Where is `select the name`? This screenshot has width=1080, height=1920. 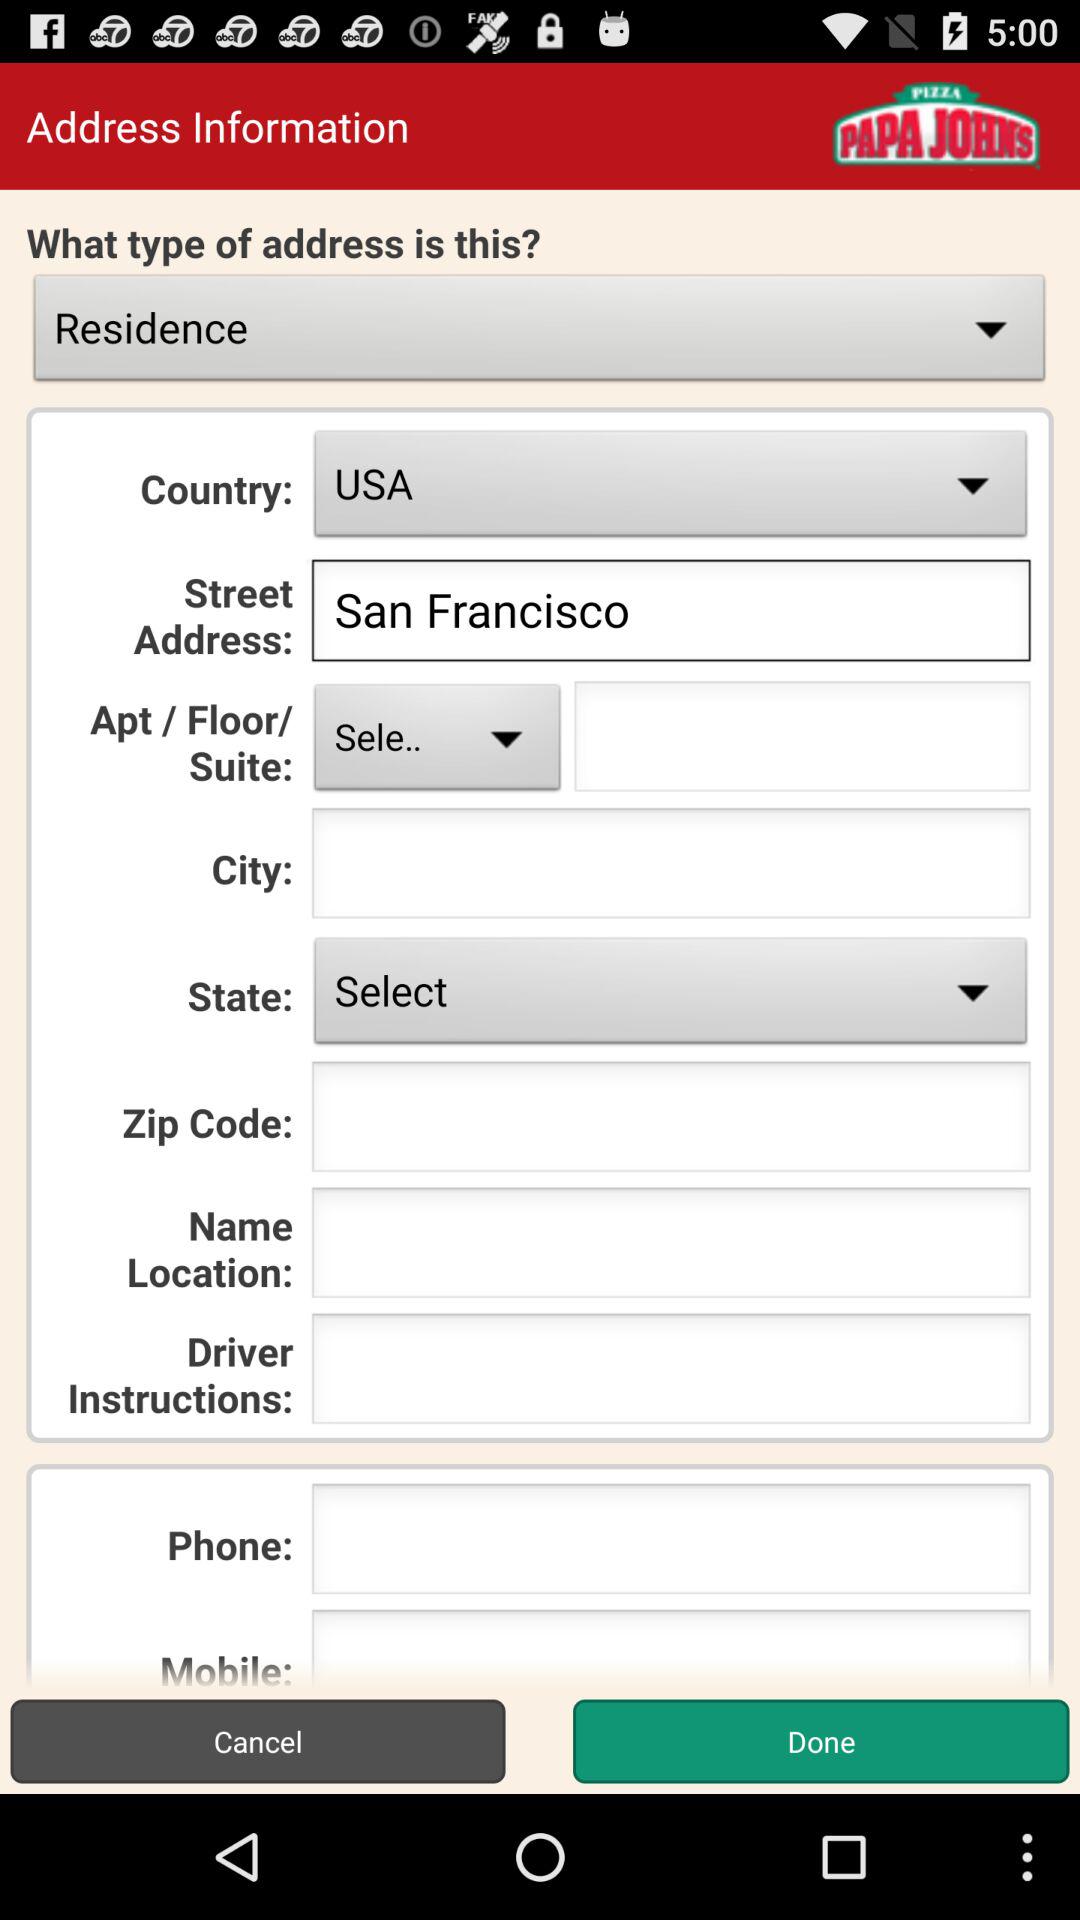 select the name is located at coordinates (670, 1248).